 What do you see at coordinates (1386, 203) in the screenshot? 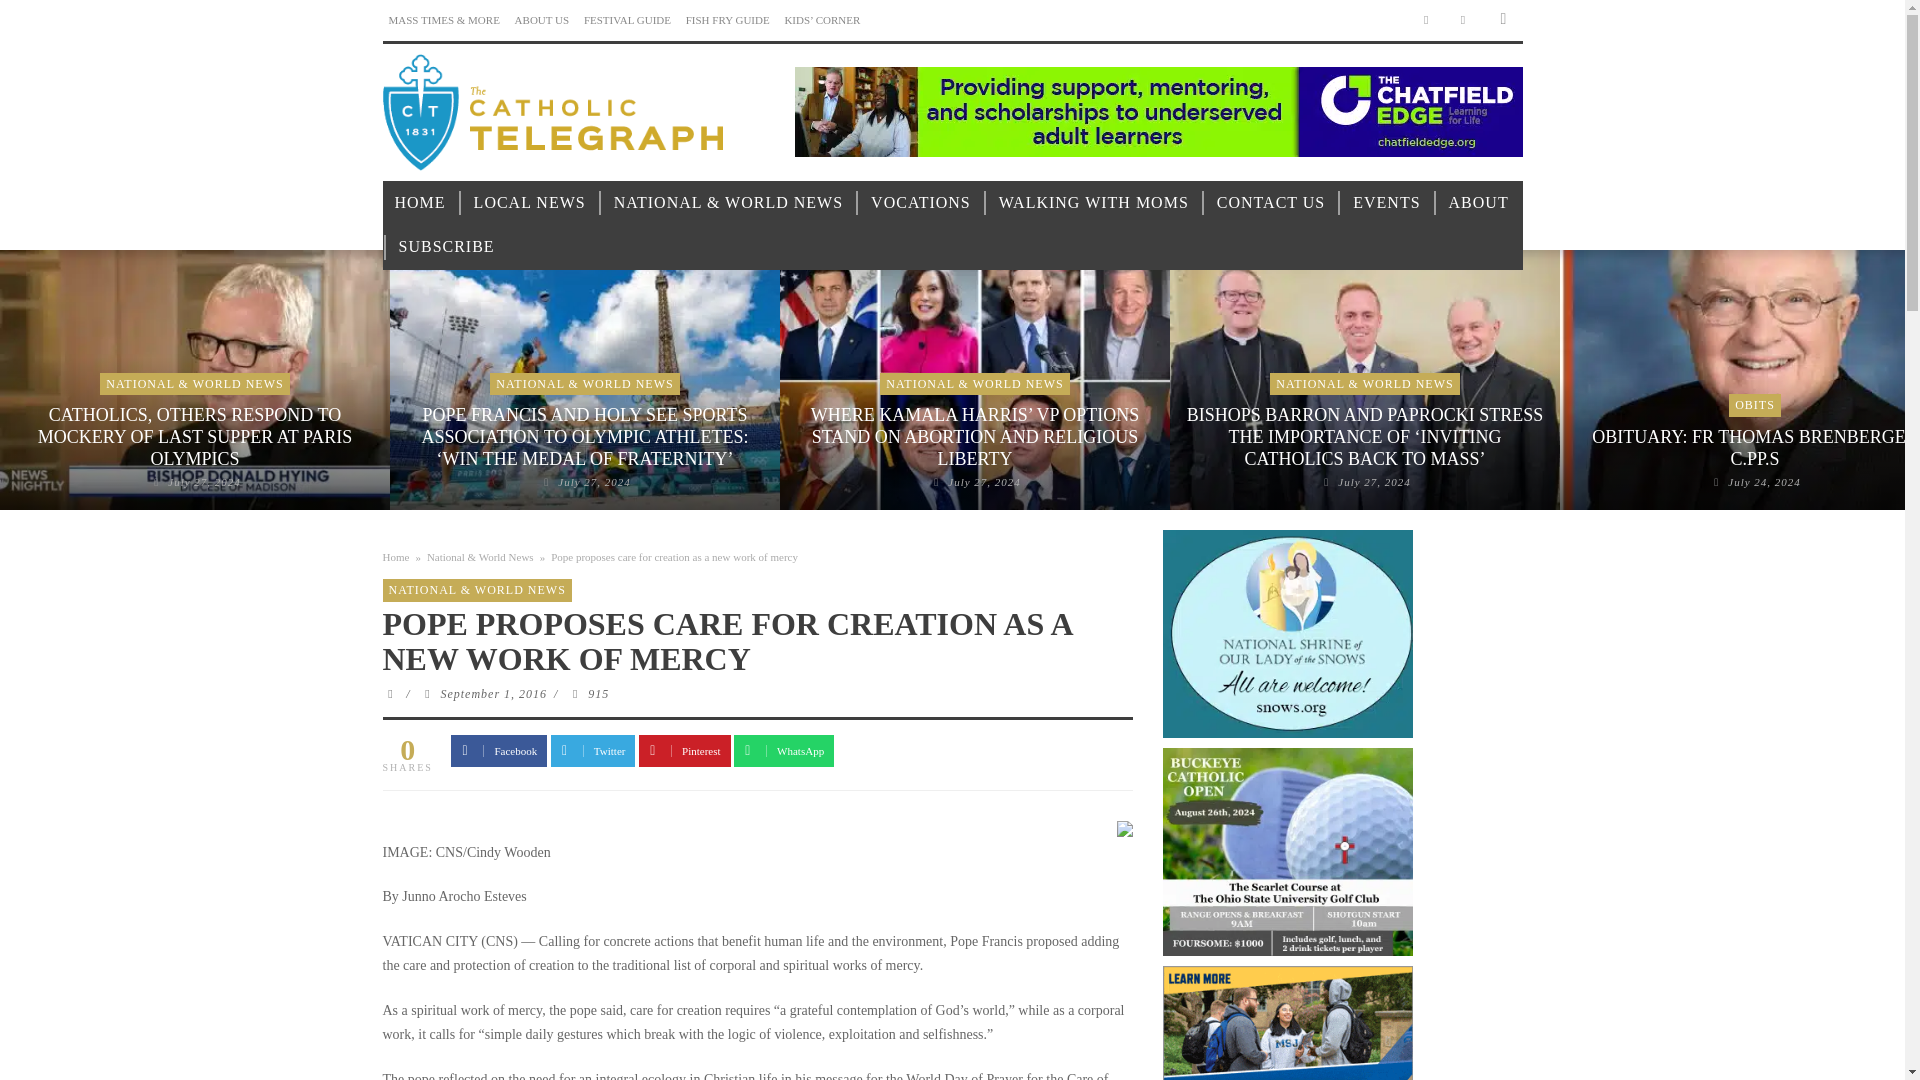
I see `EVENTS` at bounding box center [1386, 203].